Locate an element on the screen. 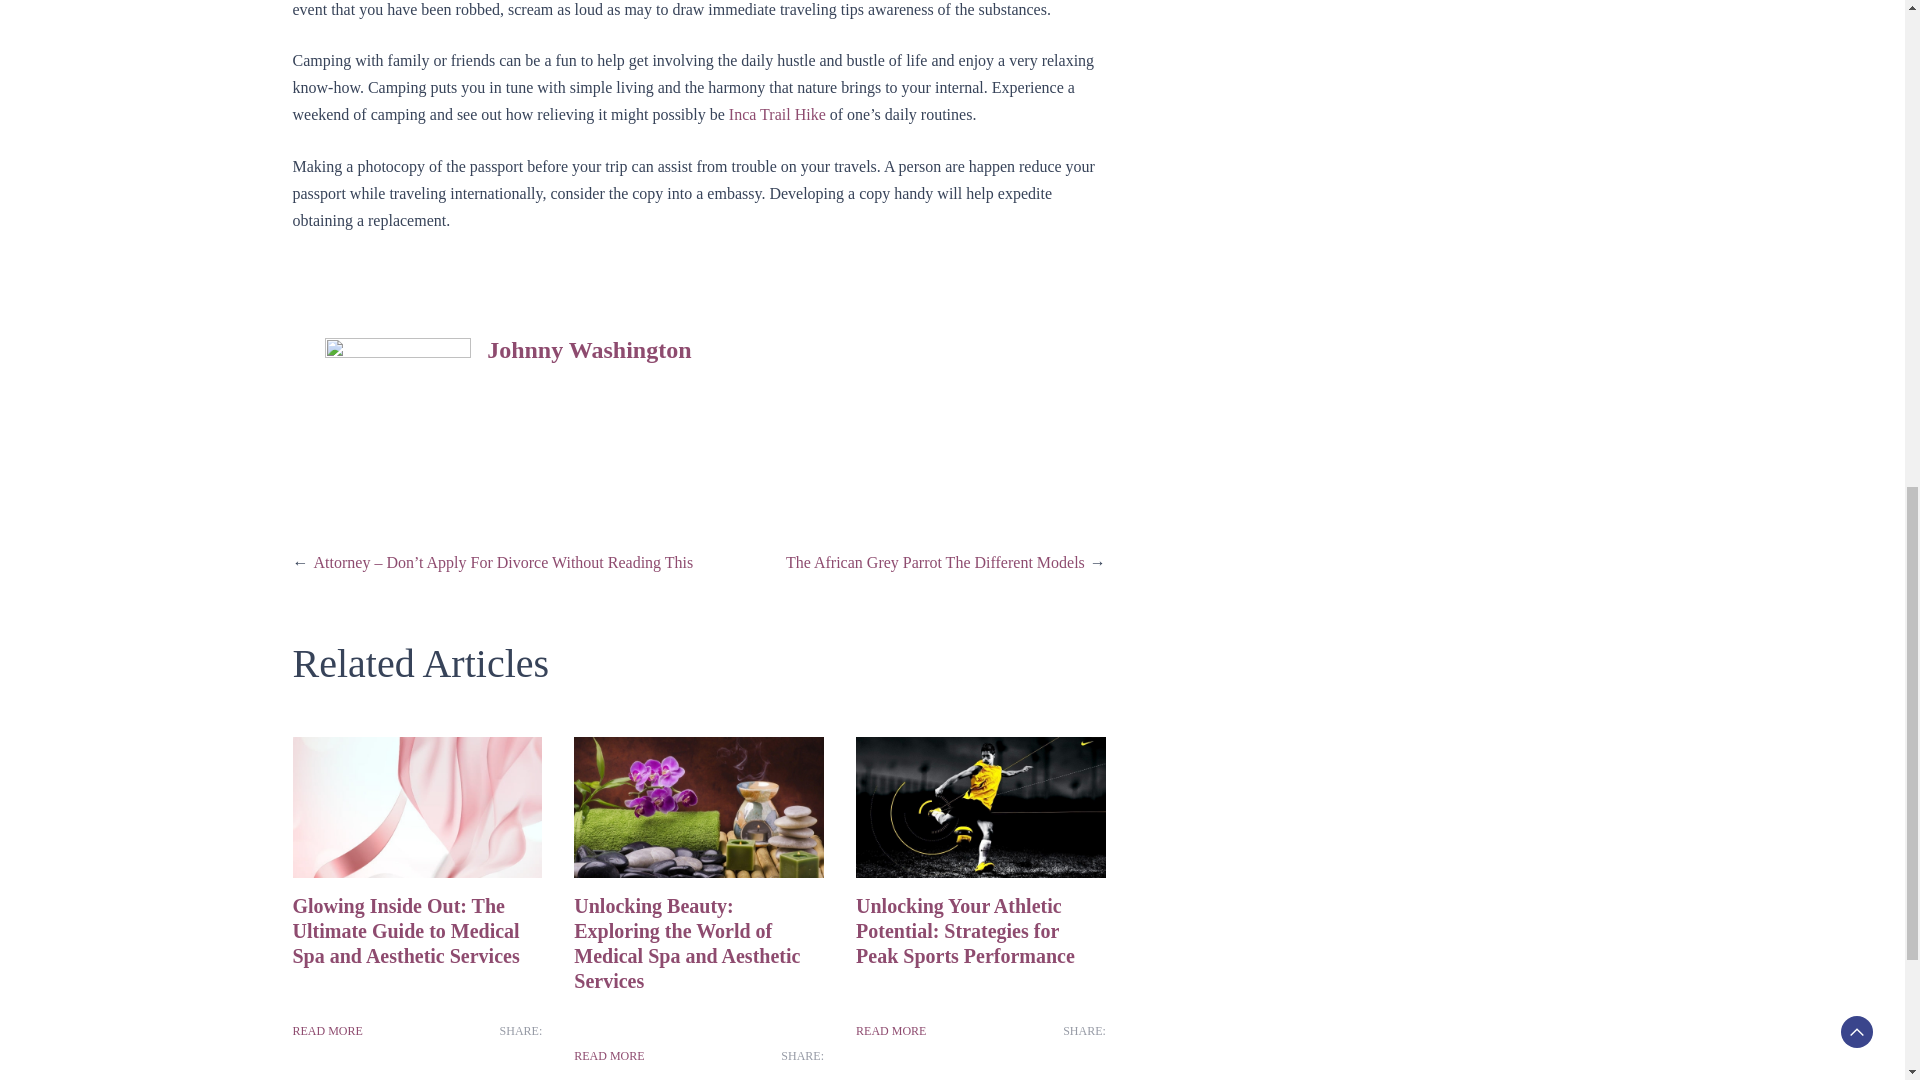 The height and width of the screenshot is (1080, 1920). READ MORE is located at coordinates (890, 1030).